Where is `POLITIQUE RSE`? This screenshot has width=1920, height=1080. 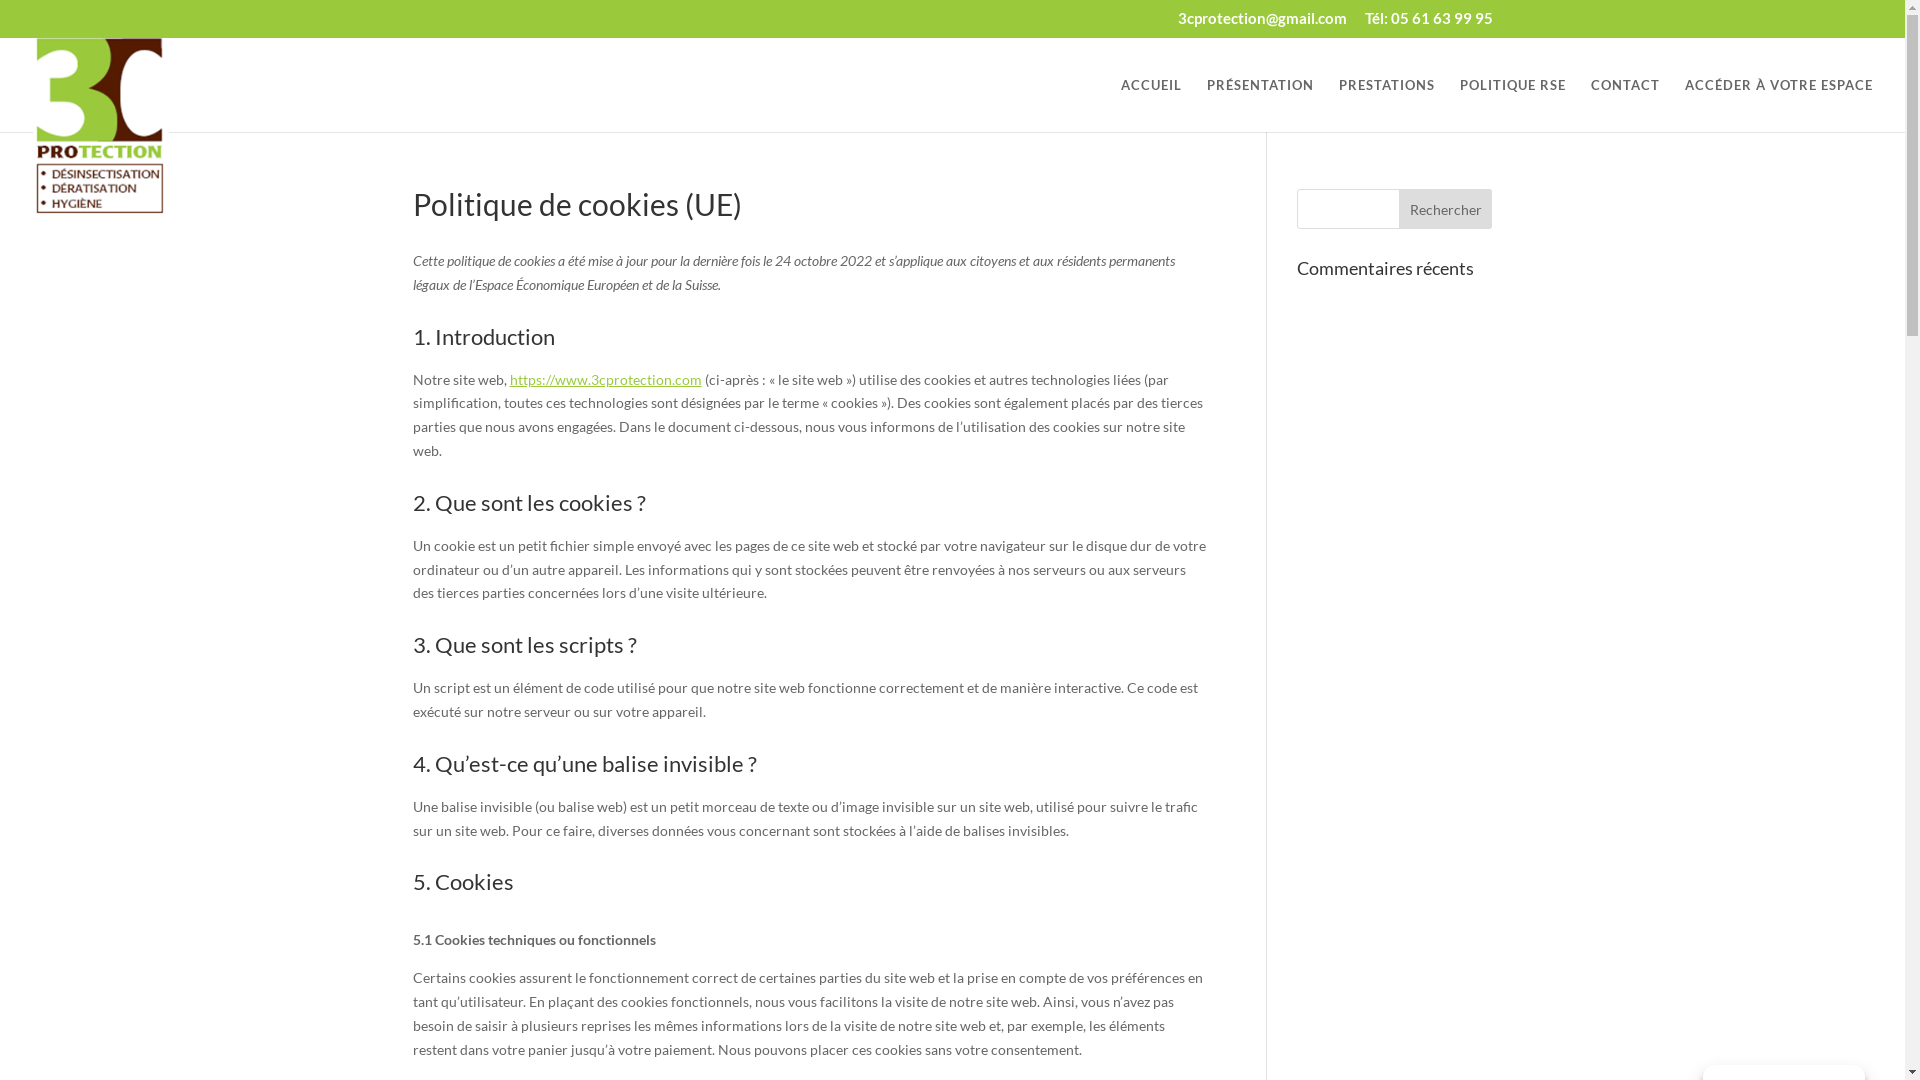 POLITIQUE RSE is located at coordinates (1513, 104).